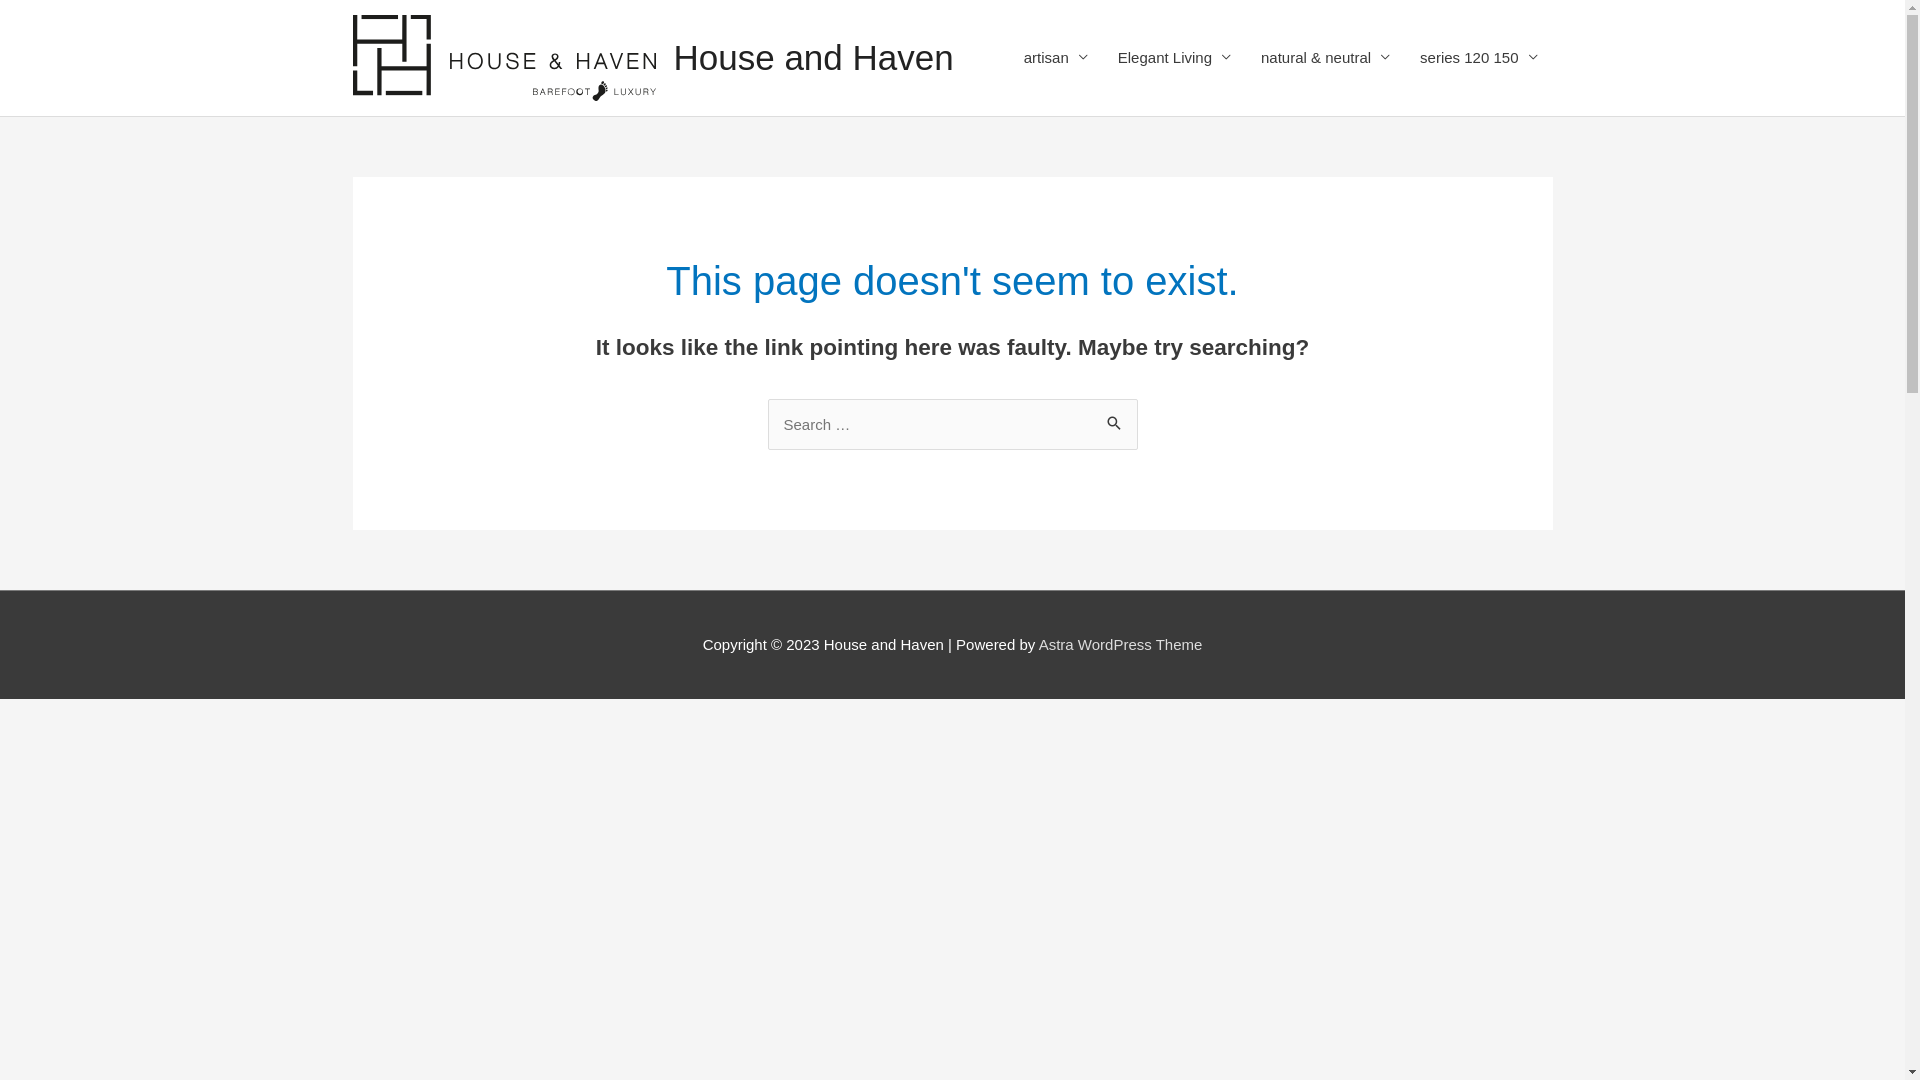  I want to click on Elegant Living, so click(1174, 58).